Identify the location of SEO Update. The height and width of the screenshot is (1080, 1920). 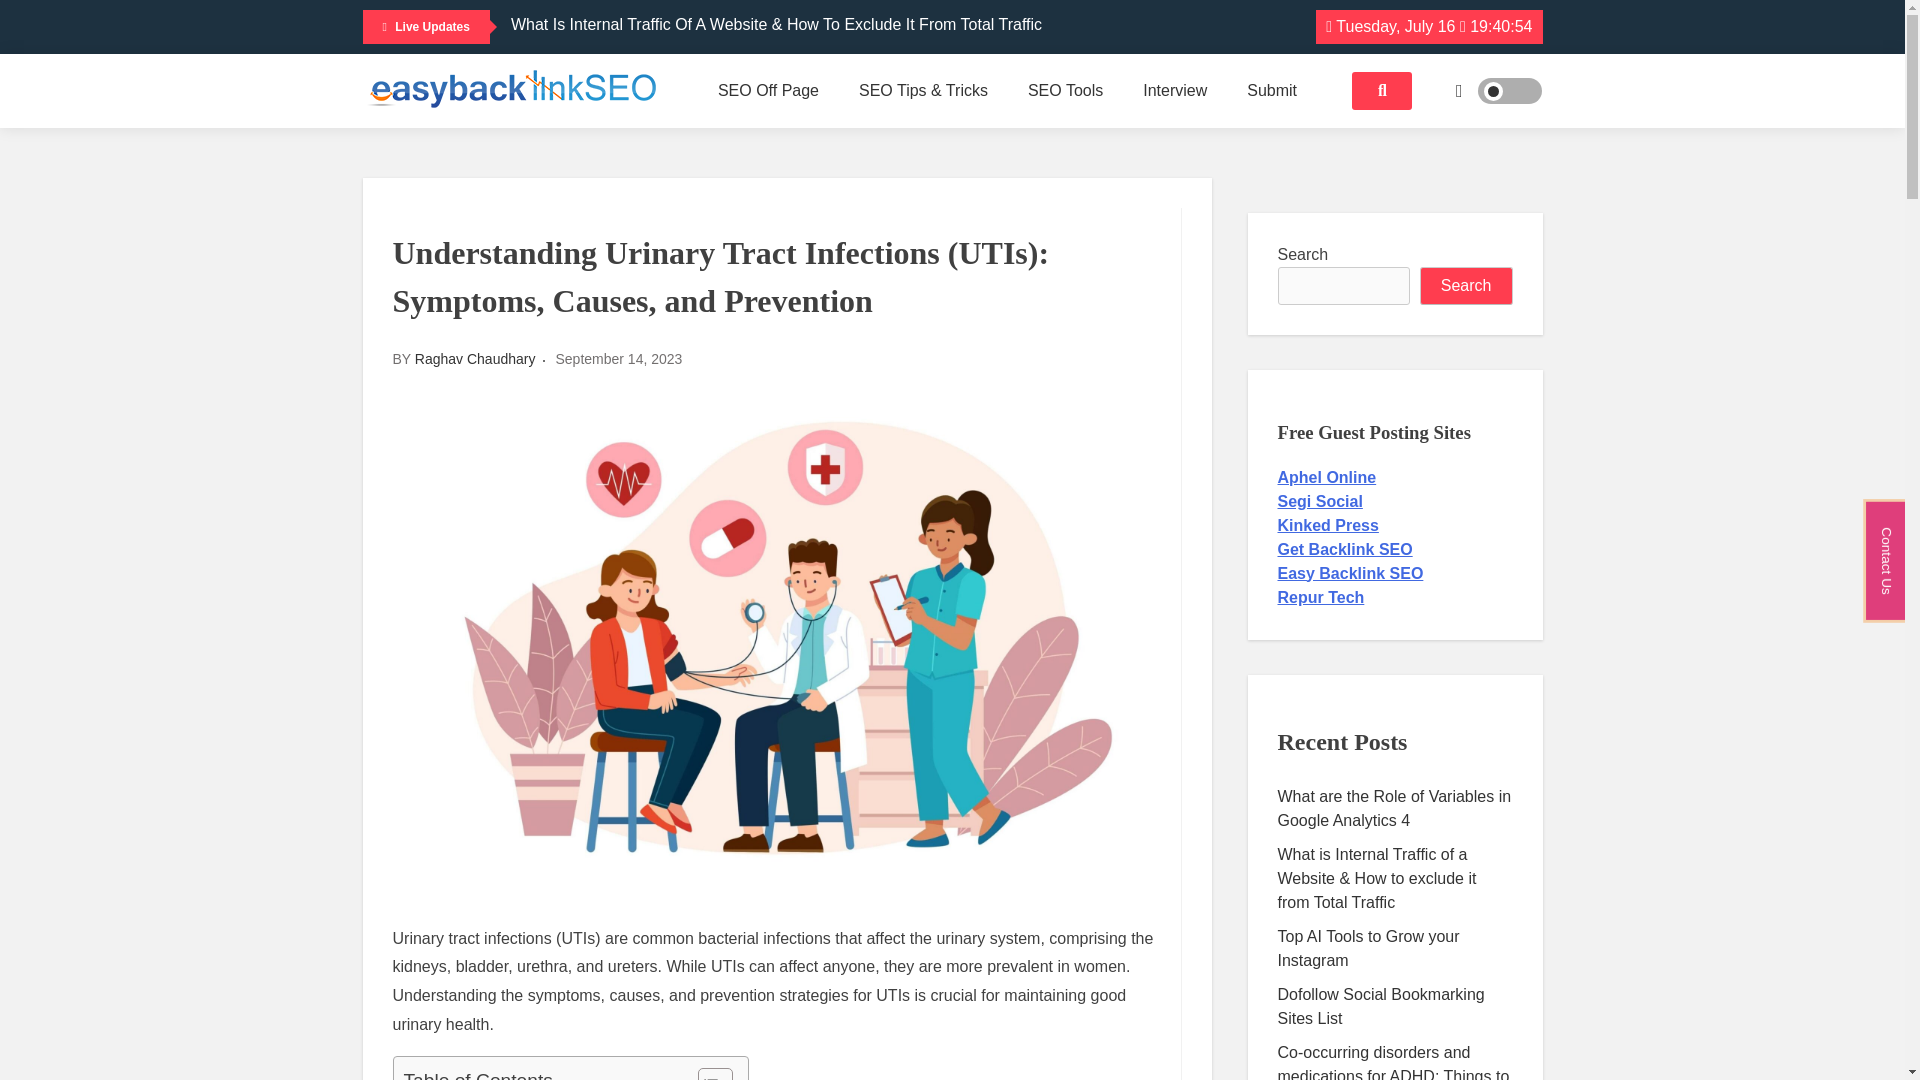
(1108, 150).